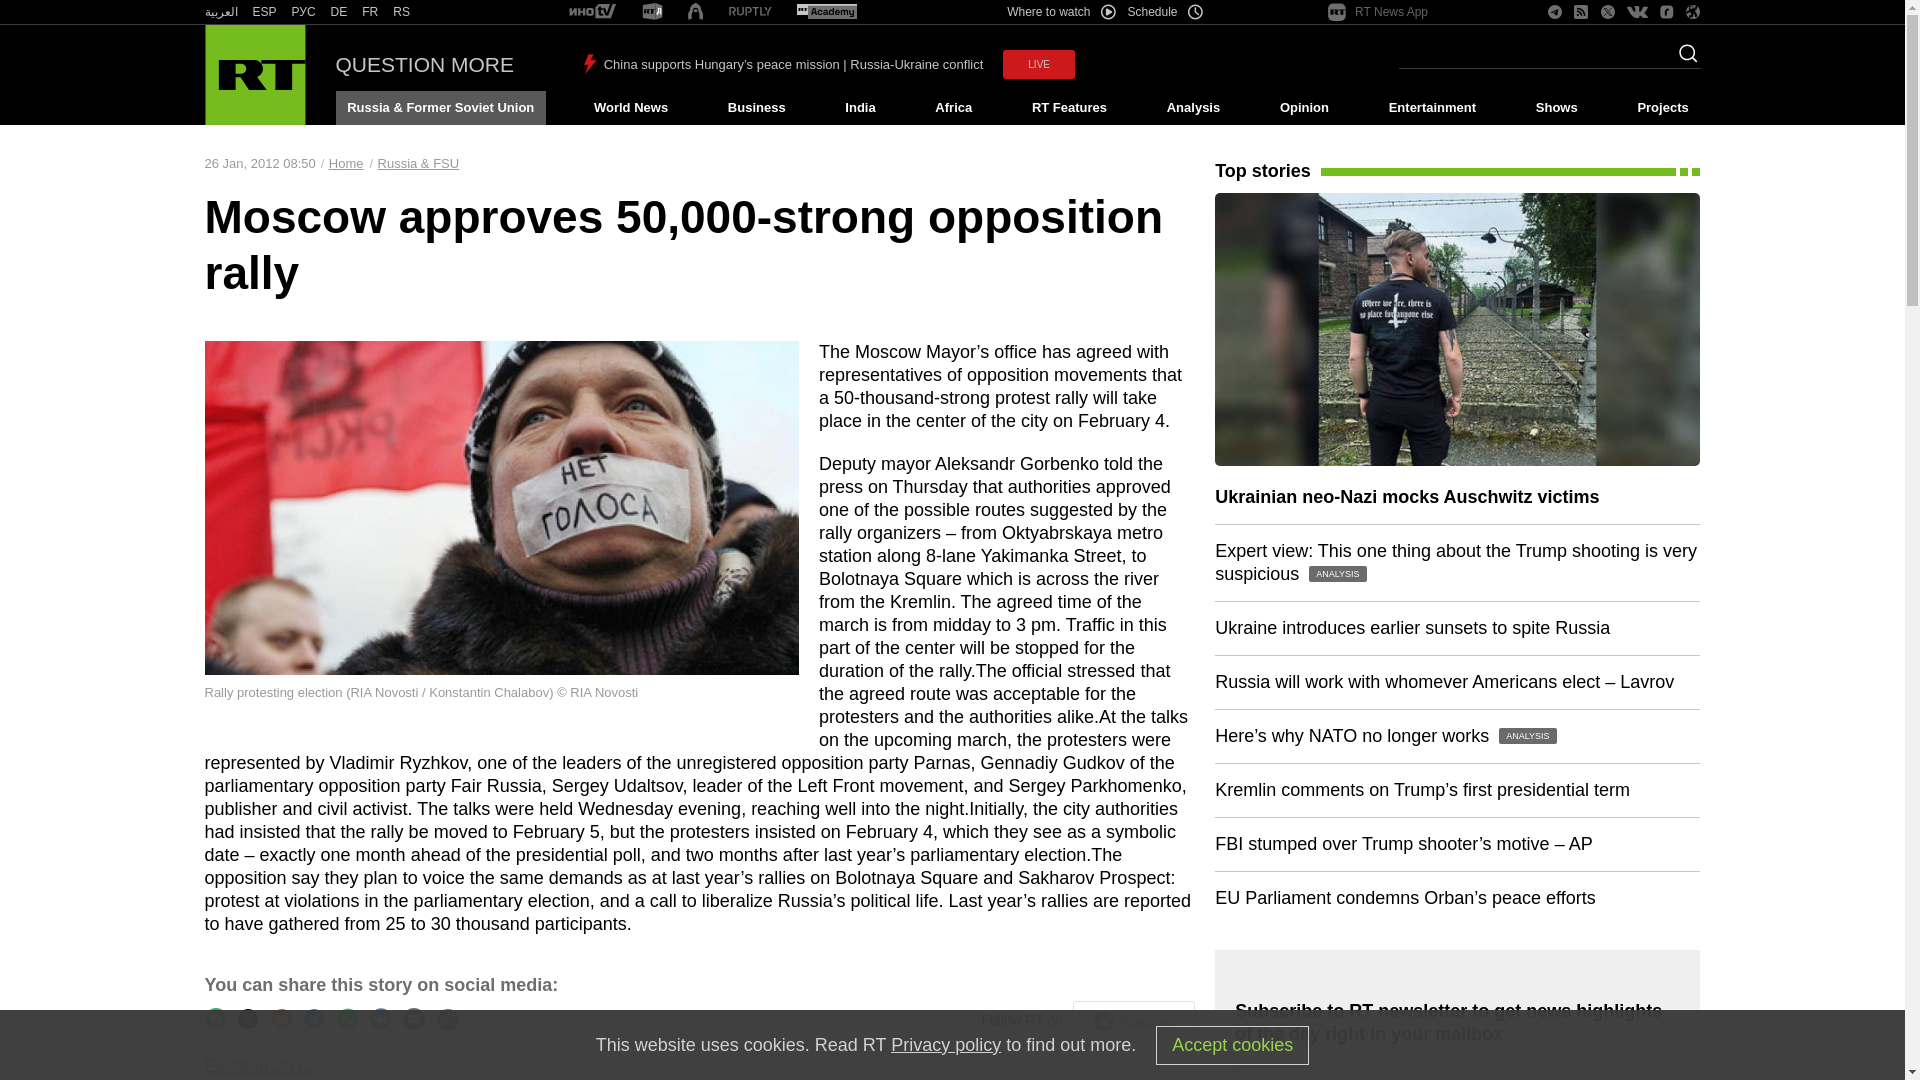 The height and width of the screenshot is (1080, 1920). I want to click on India, so click(860, 108).